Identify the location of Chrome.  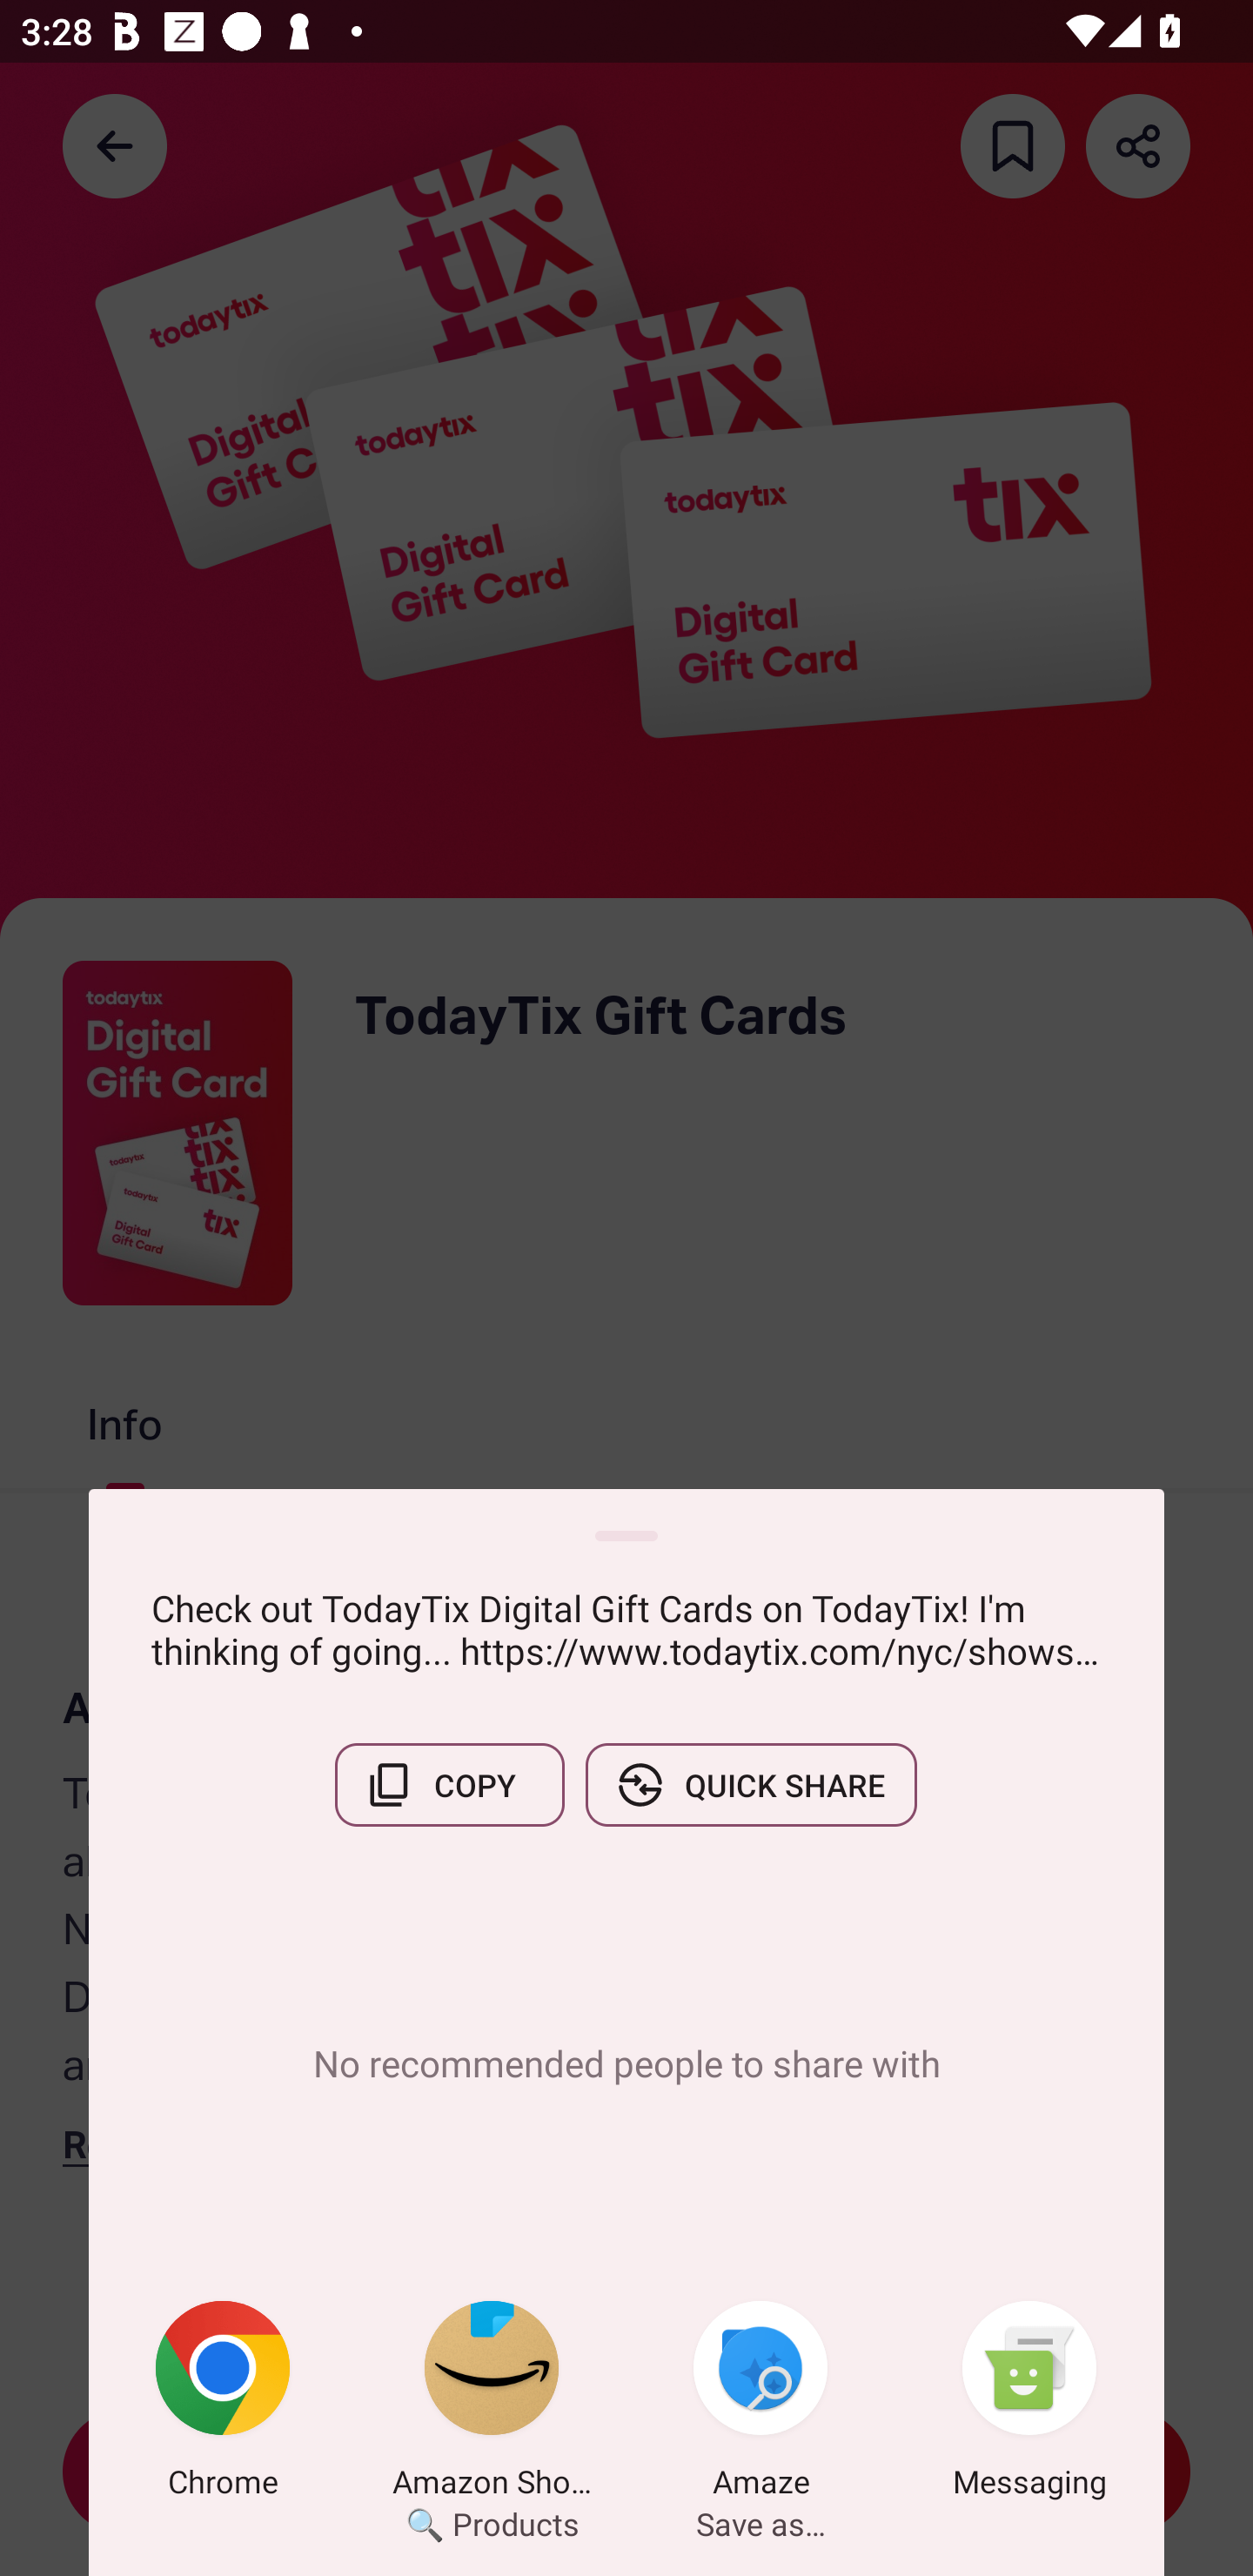
(223, 2405).